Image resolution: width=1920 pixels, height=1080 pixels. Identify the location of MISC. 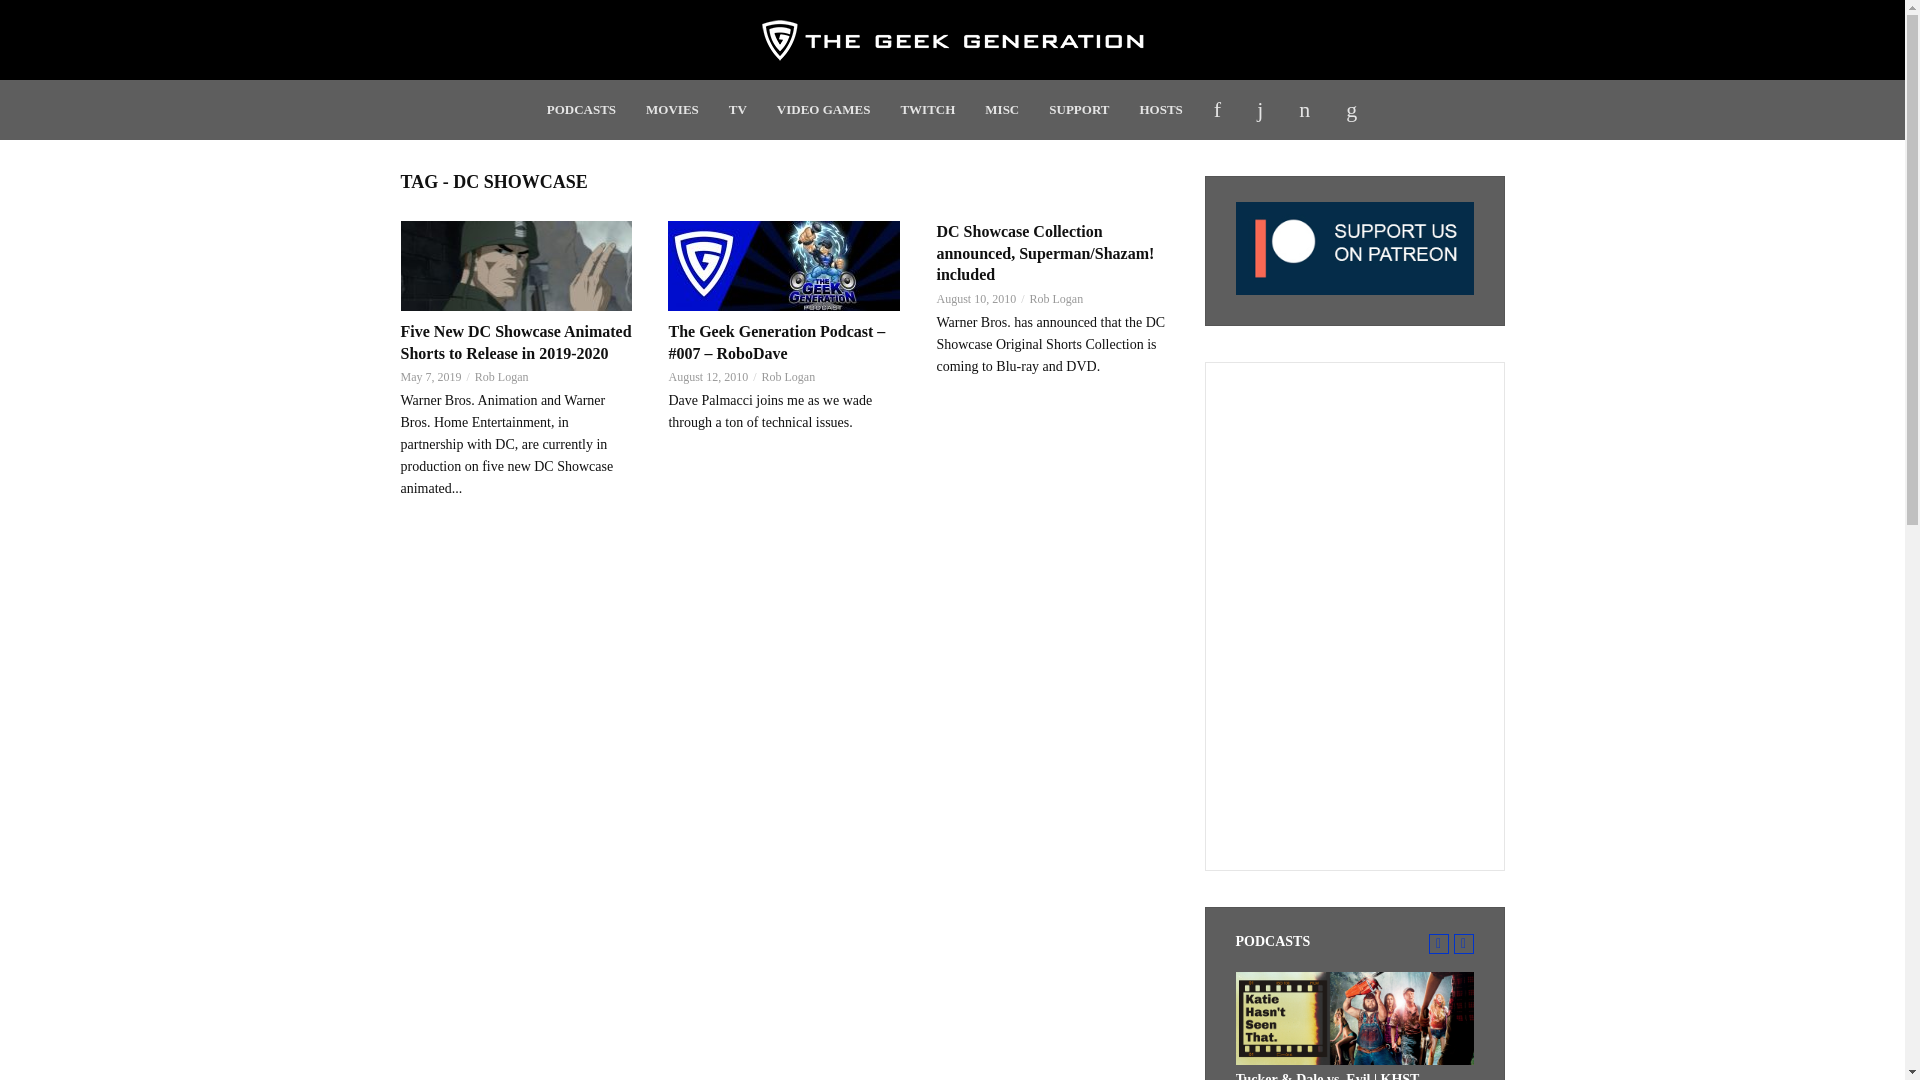
(1002, 110).